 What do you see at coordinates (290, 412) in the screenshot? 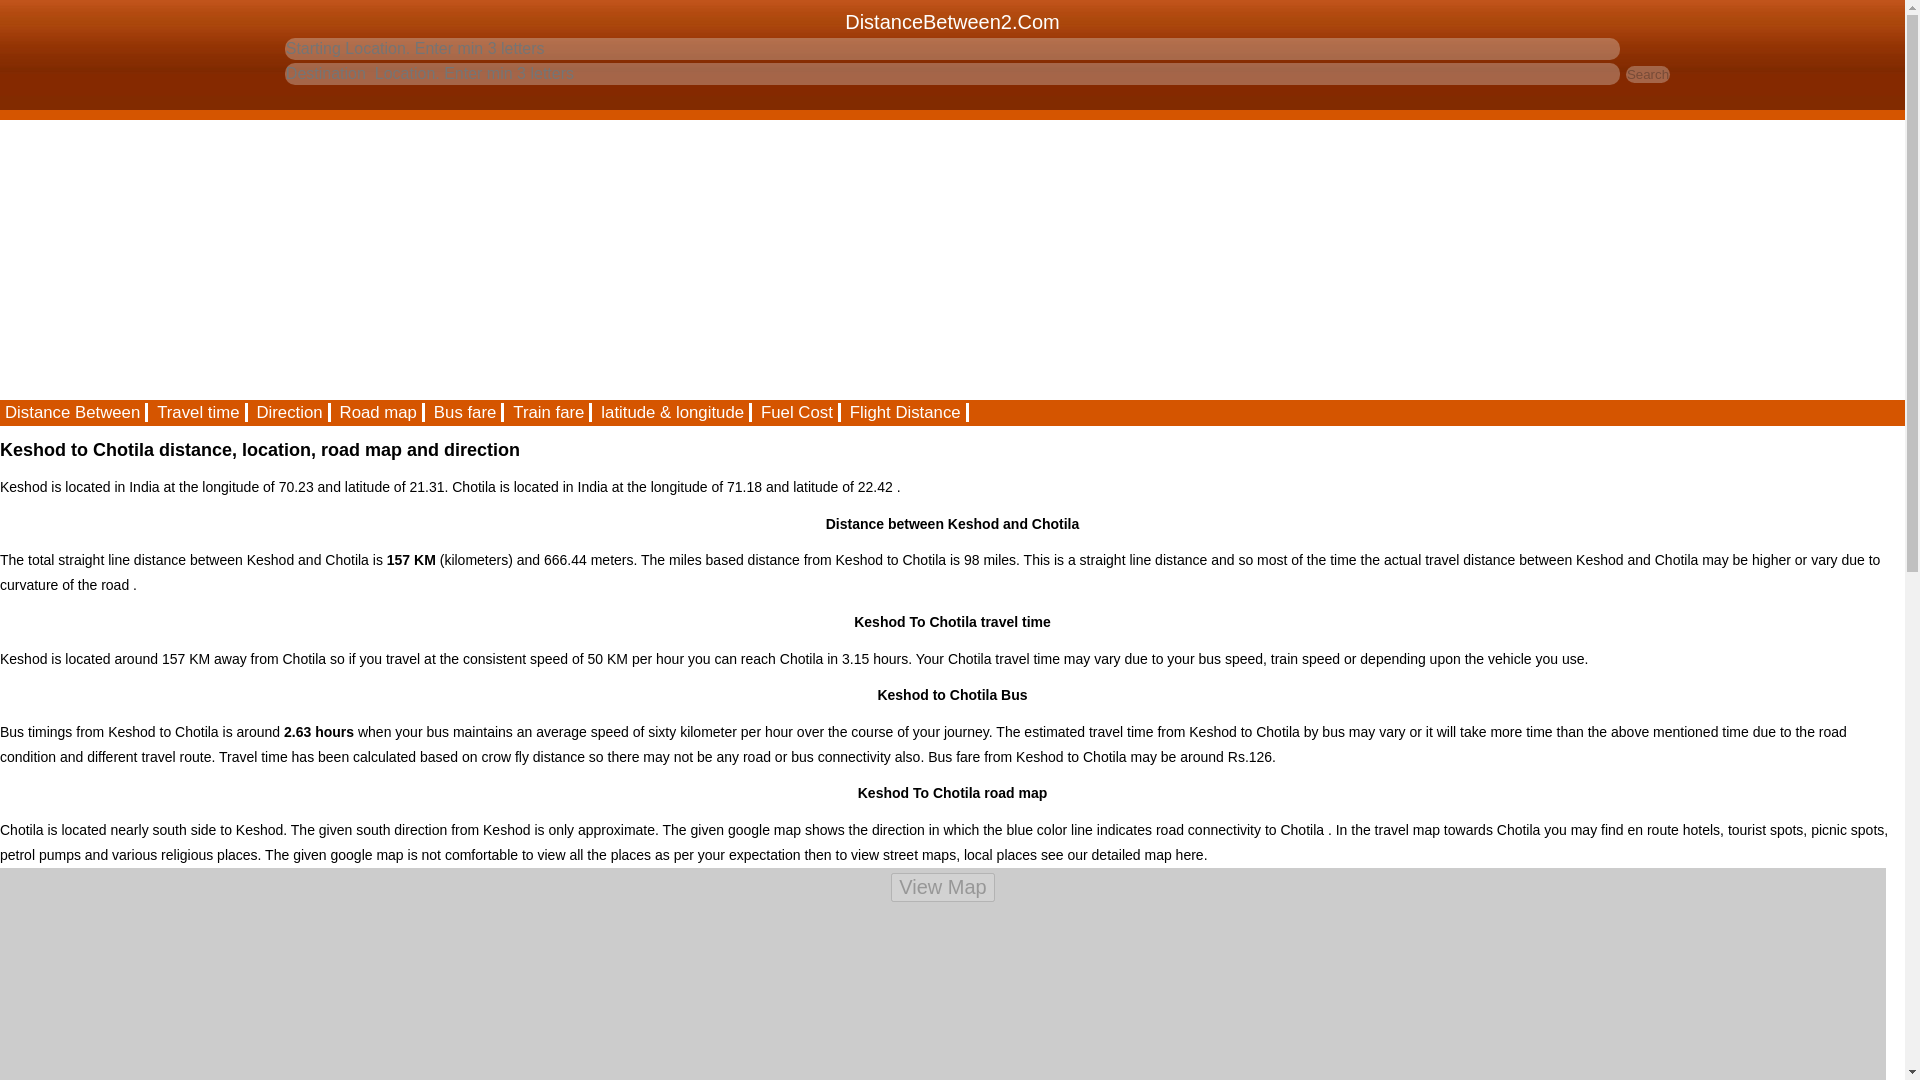
I see `driving direction` at bounding box center [290, 412].